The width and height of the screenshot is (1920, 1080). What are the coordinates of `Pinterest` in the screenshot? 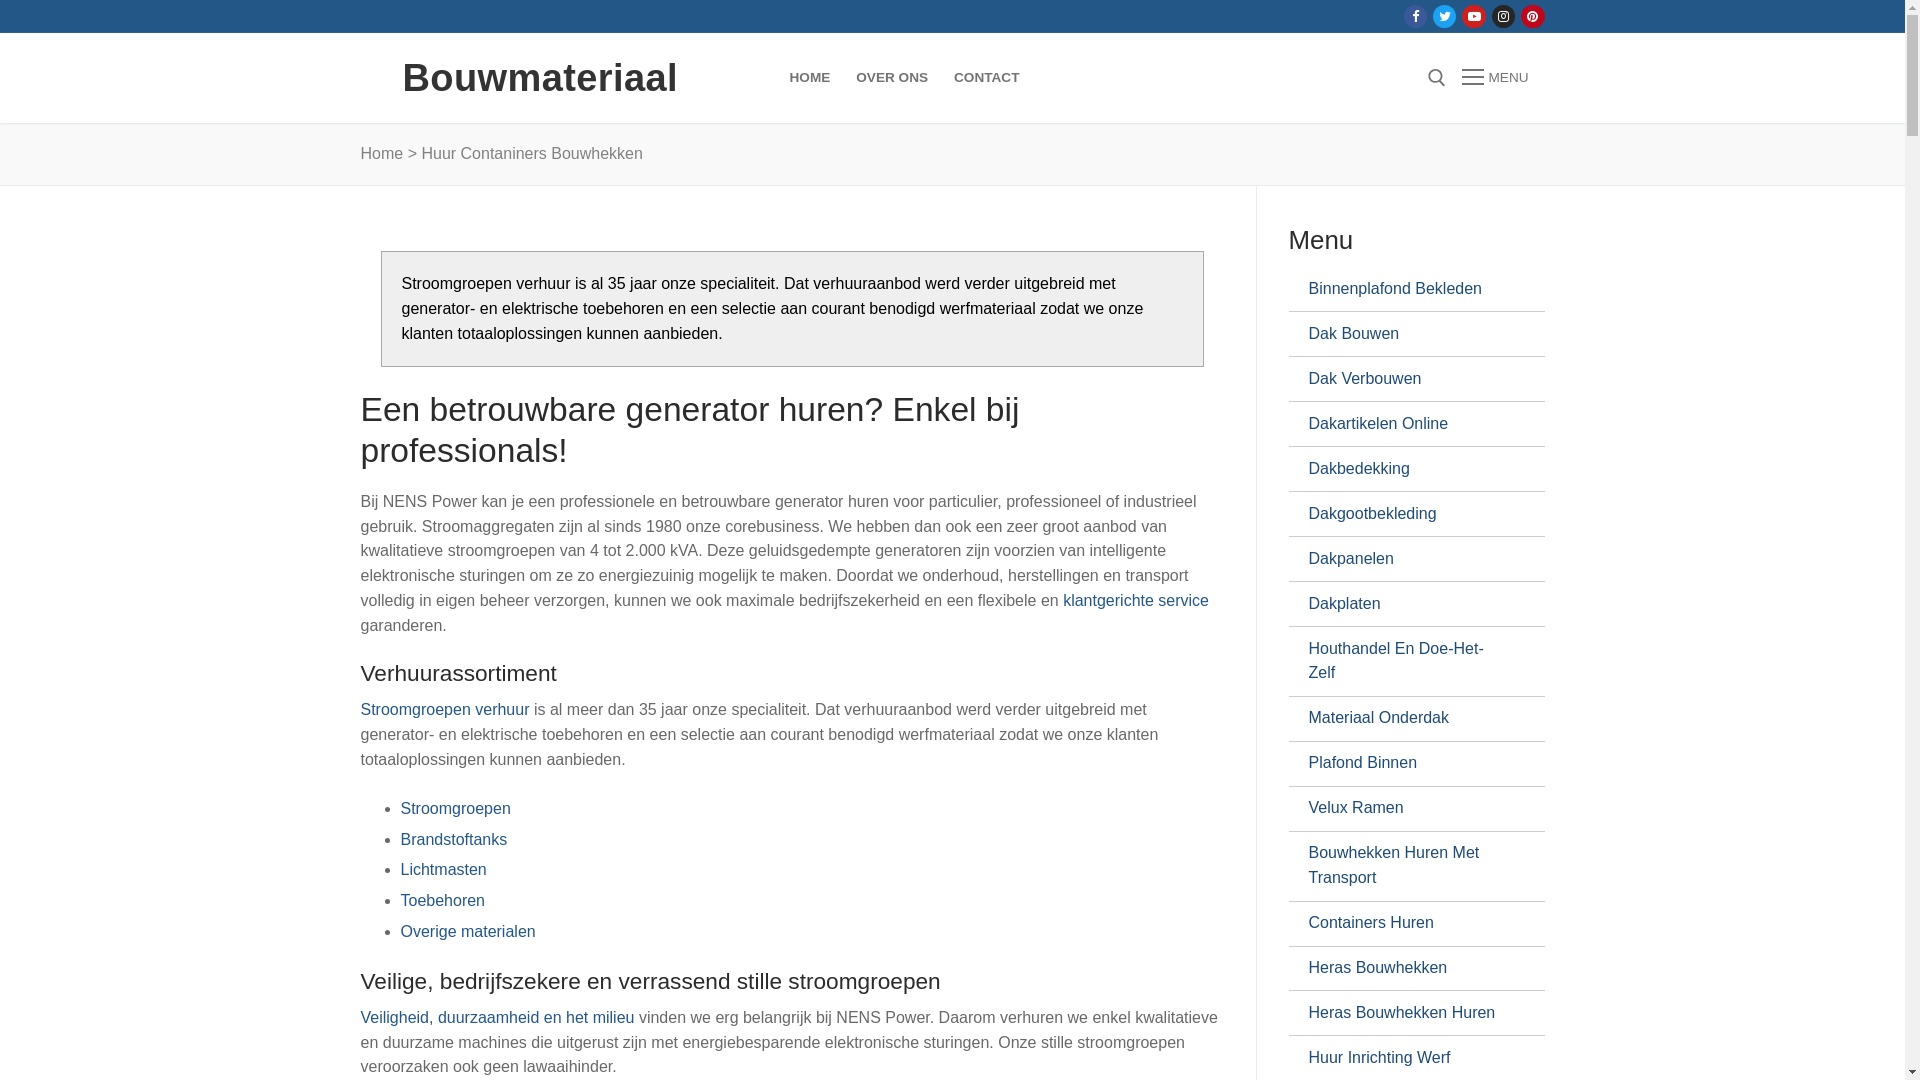 It's located at (1532, 16).